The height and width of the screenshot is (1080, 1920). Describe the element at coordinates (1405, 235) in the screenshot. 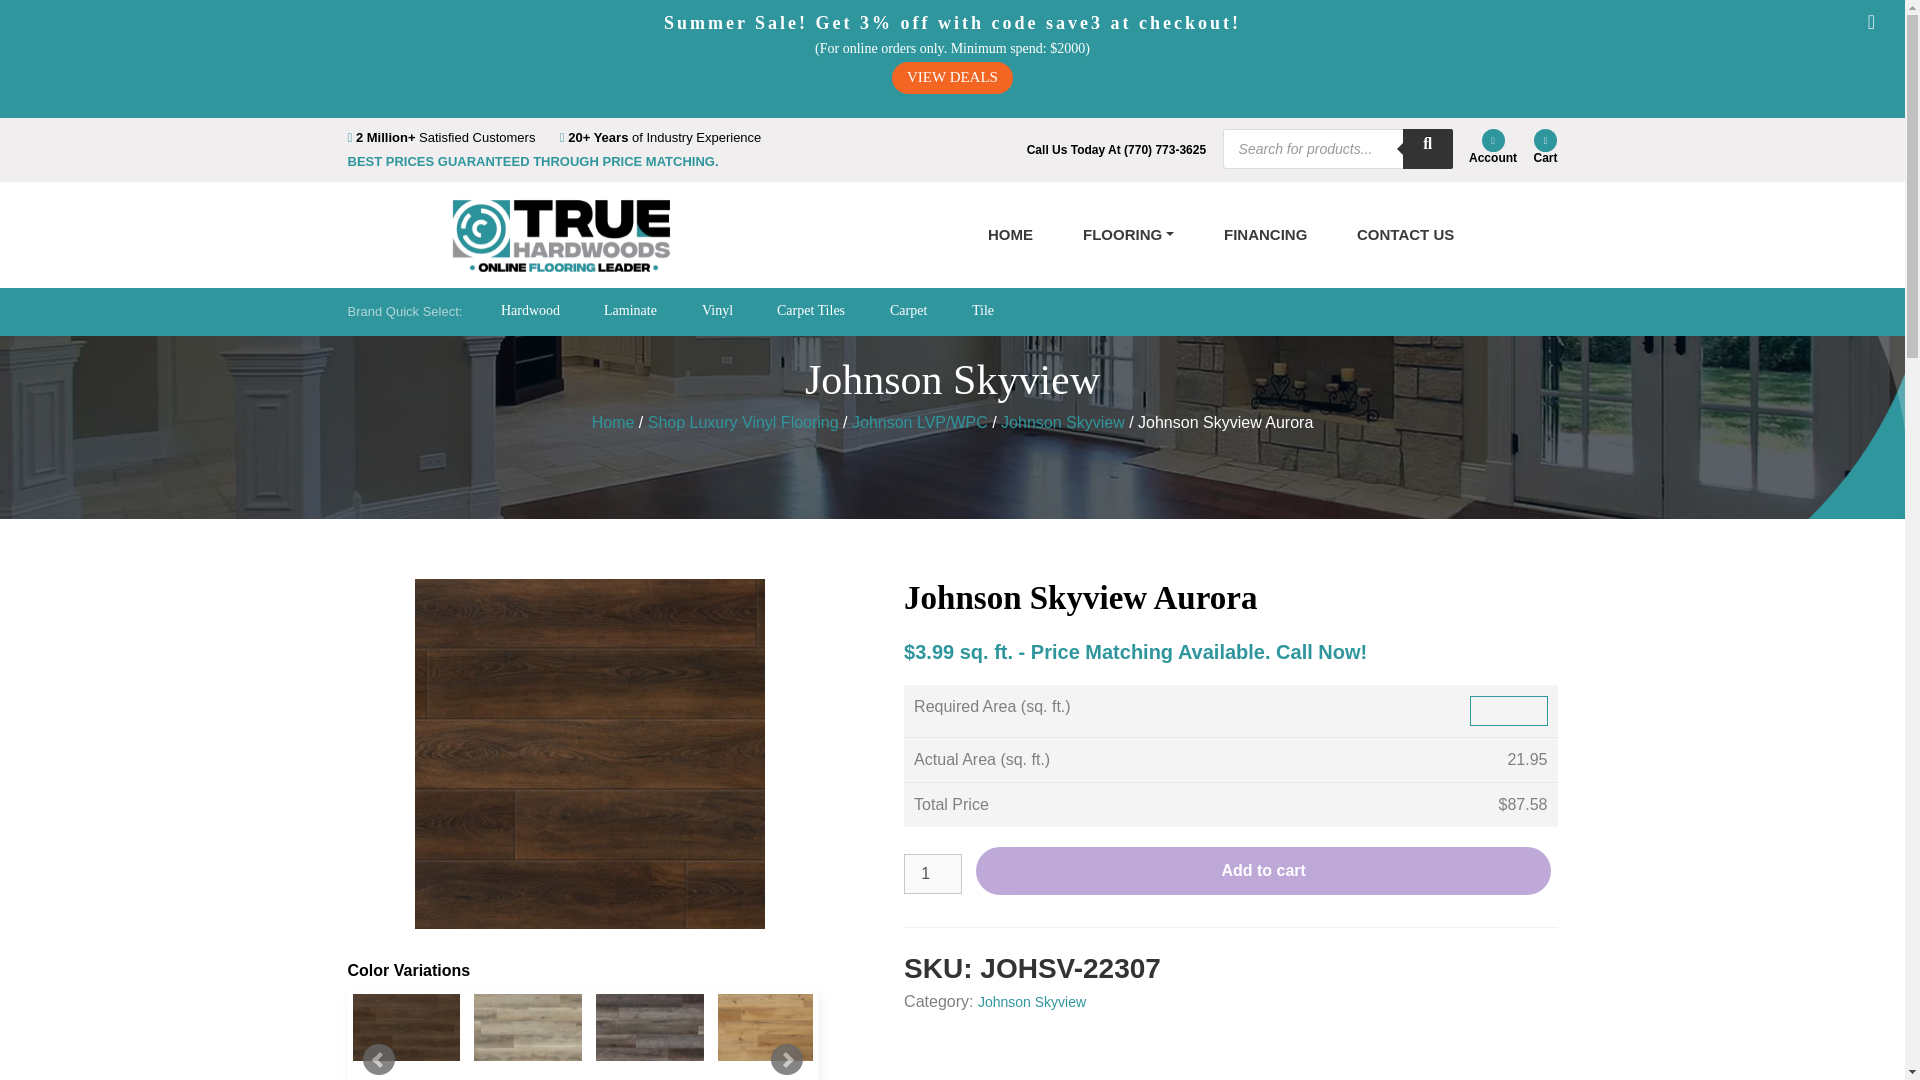

I see `Contact Us` at that location.